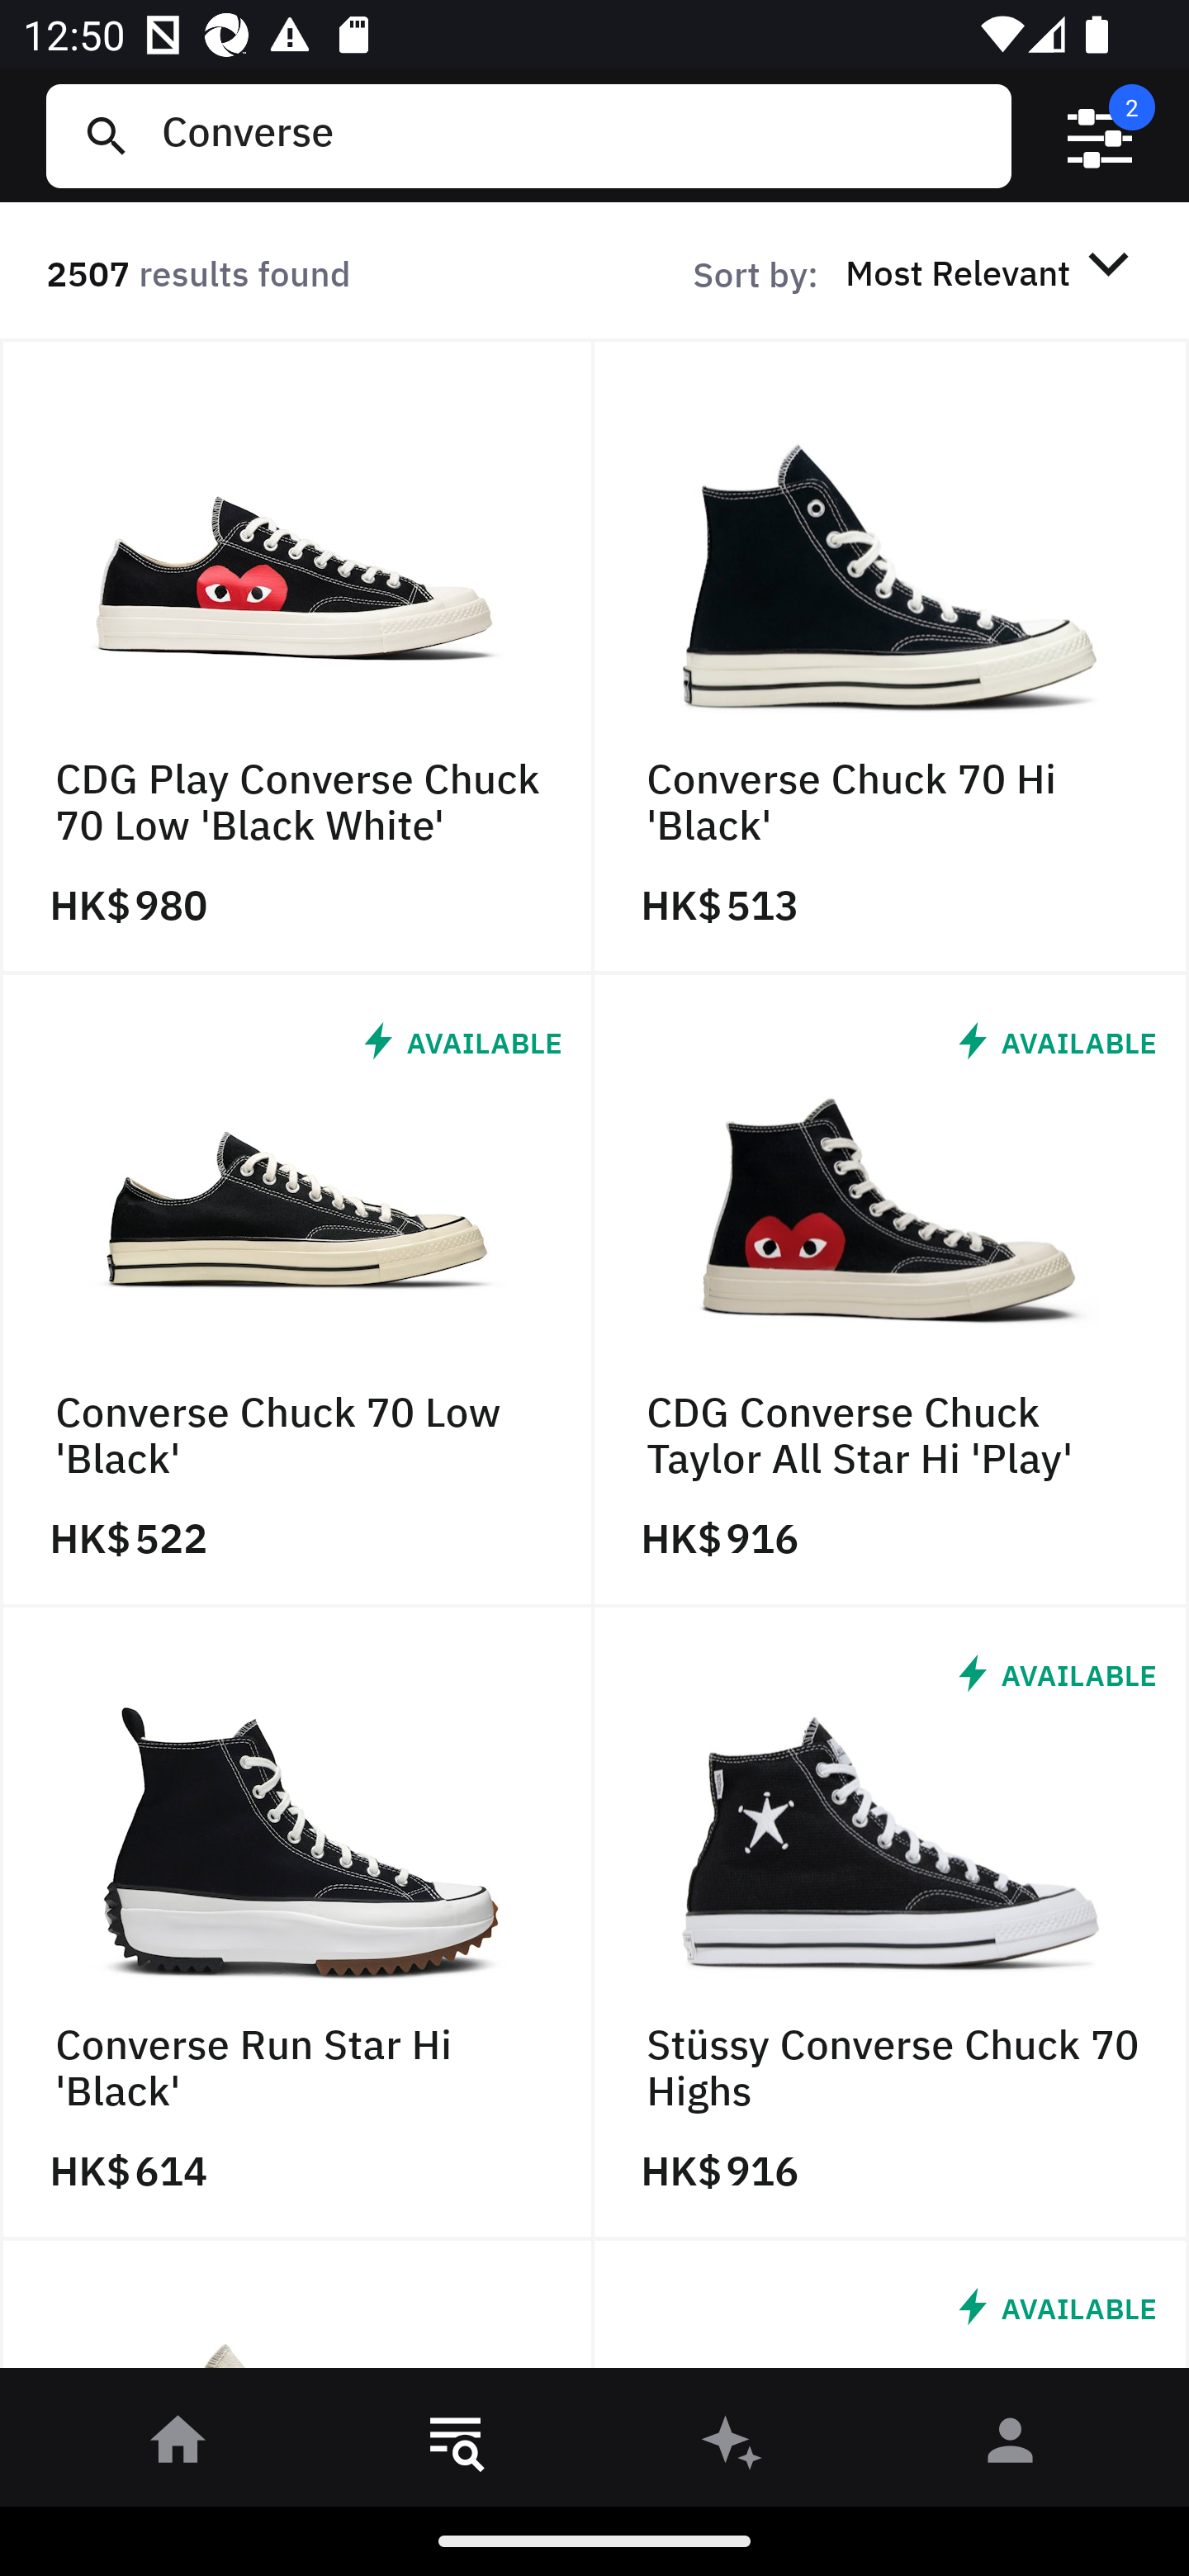 The height and width of the screenshot is (2576, 1189). What do you see at coordinates (574, 135) in the screenshot?
I see `Converse` at bounding box center [574, 135].